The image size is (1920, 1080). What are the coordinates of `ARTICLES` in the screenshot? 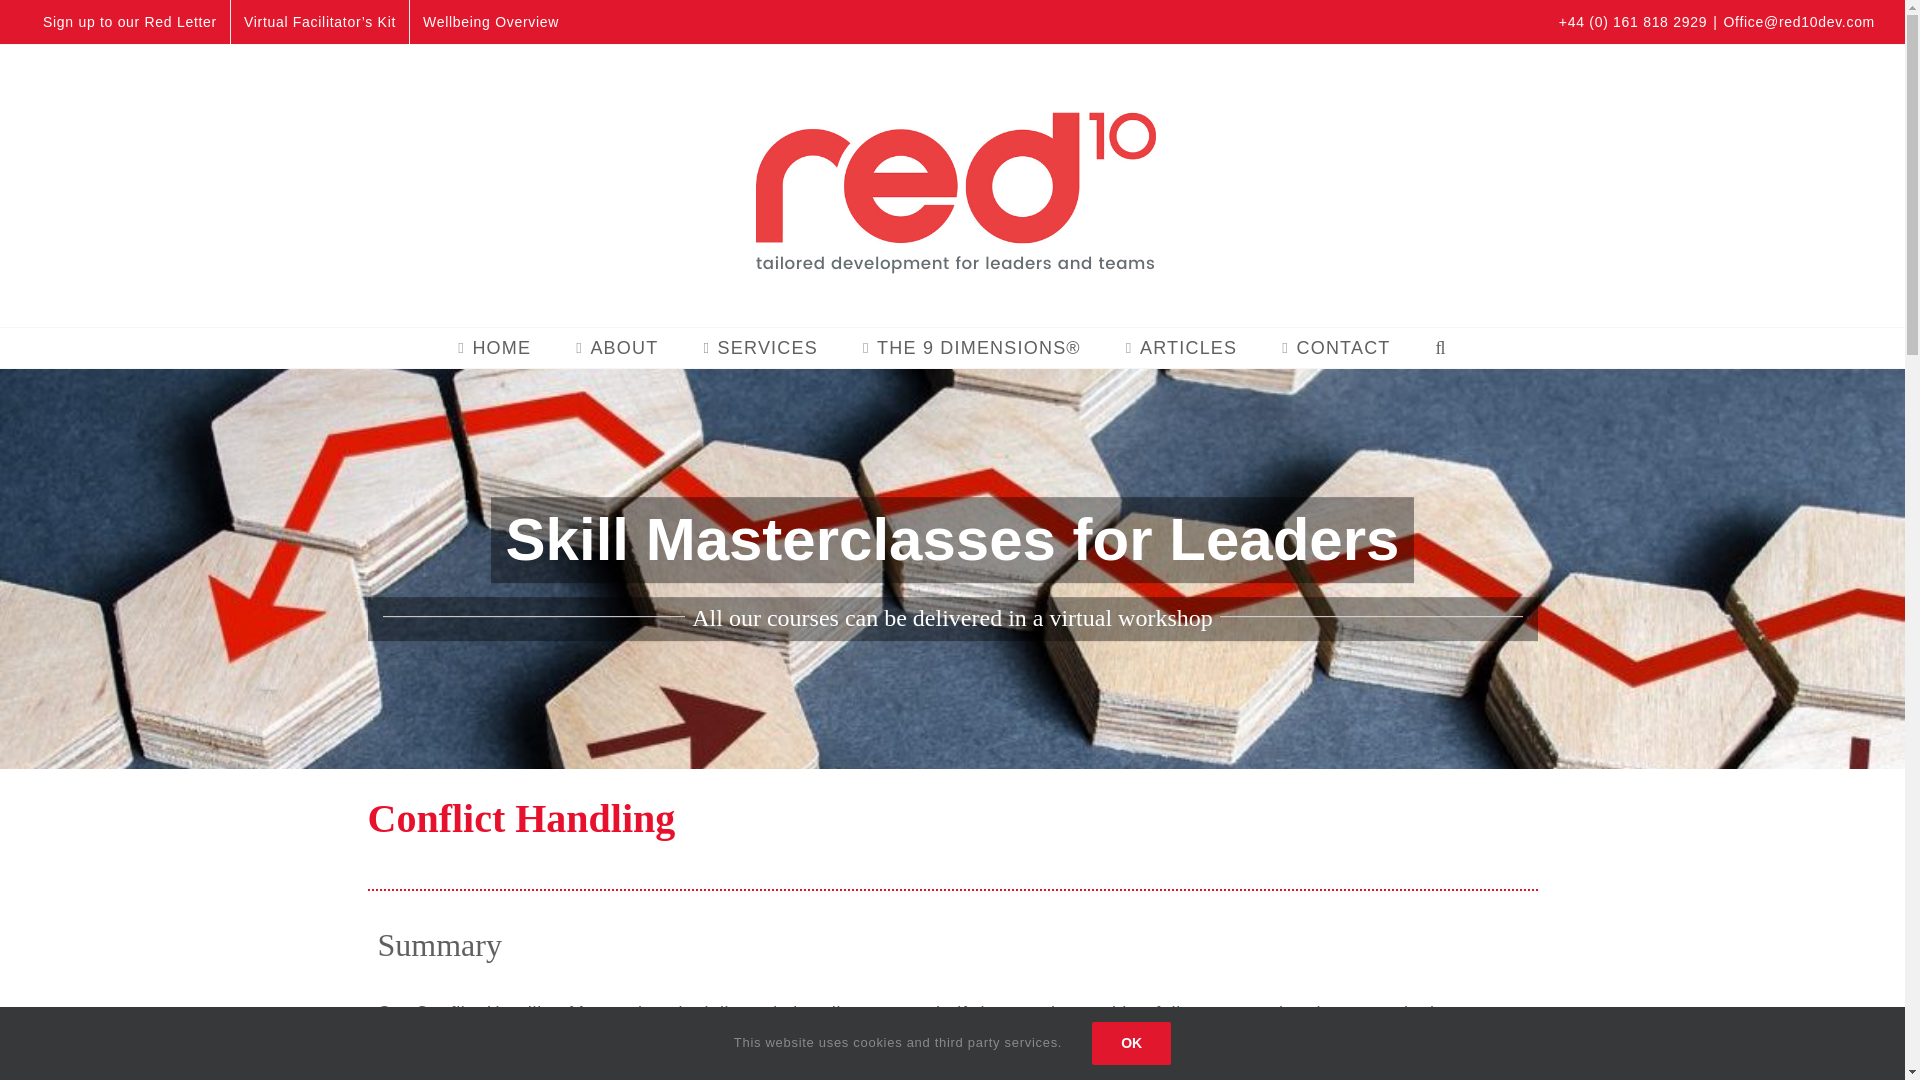 It's located at (1182, 348).